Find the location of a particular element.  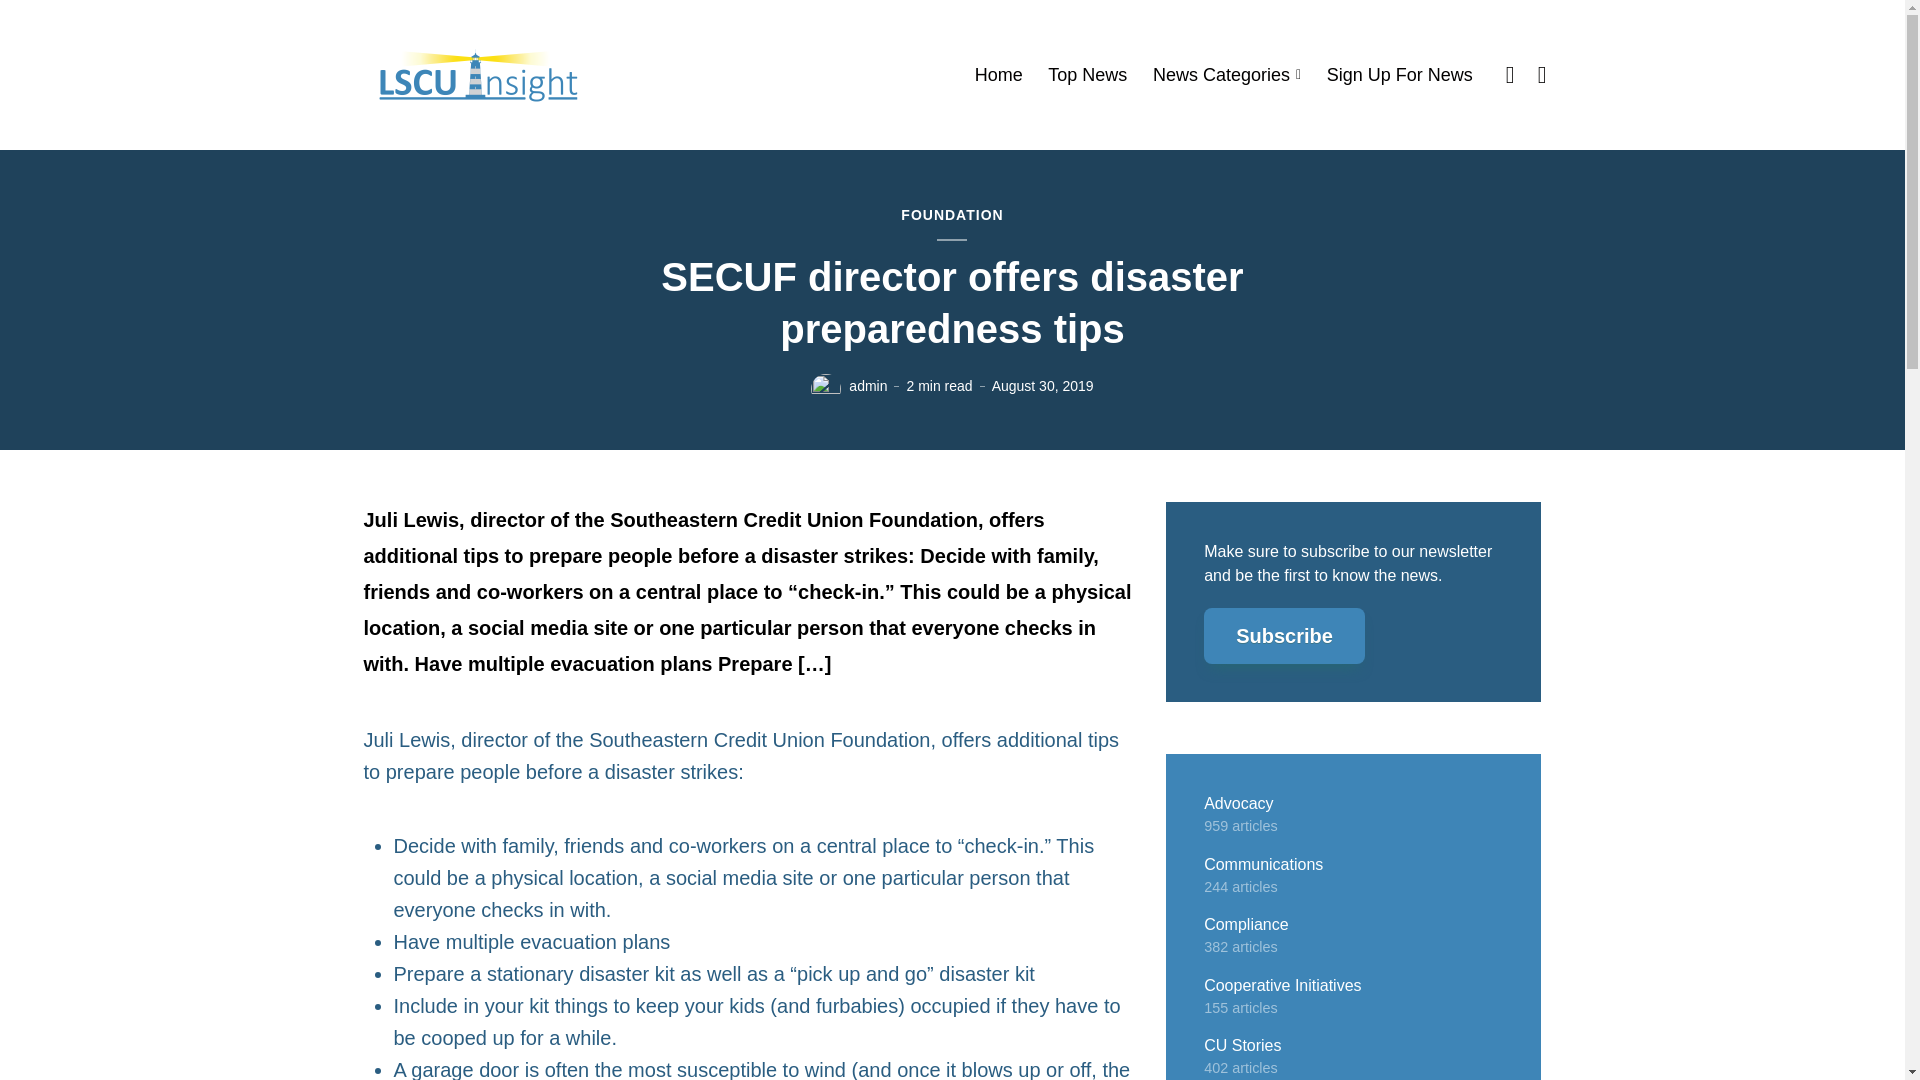

Home is located at coordinates (999, 75).